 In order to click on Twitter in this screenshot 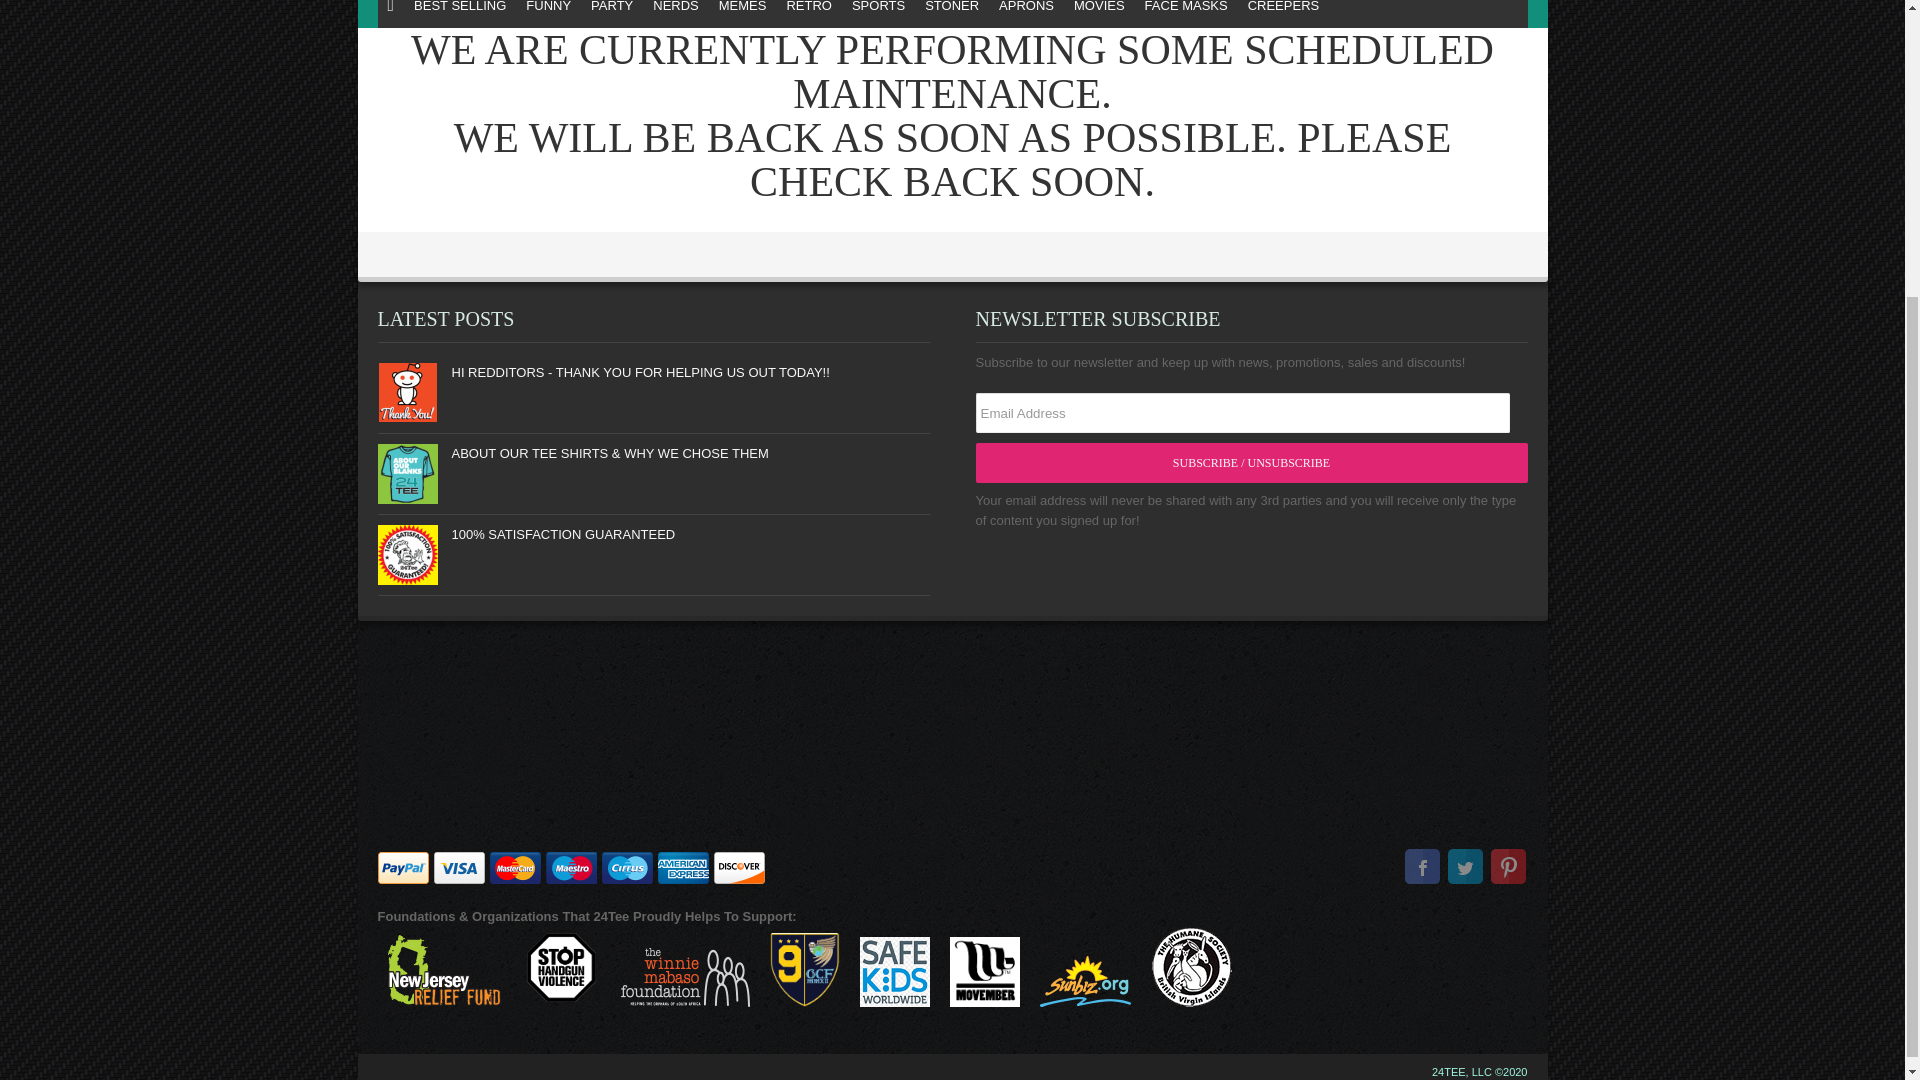, I will do `click(1464, 868)`.